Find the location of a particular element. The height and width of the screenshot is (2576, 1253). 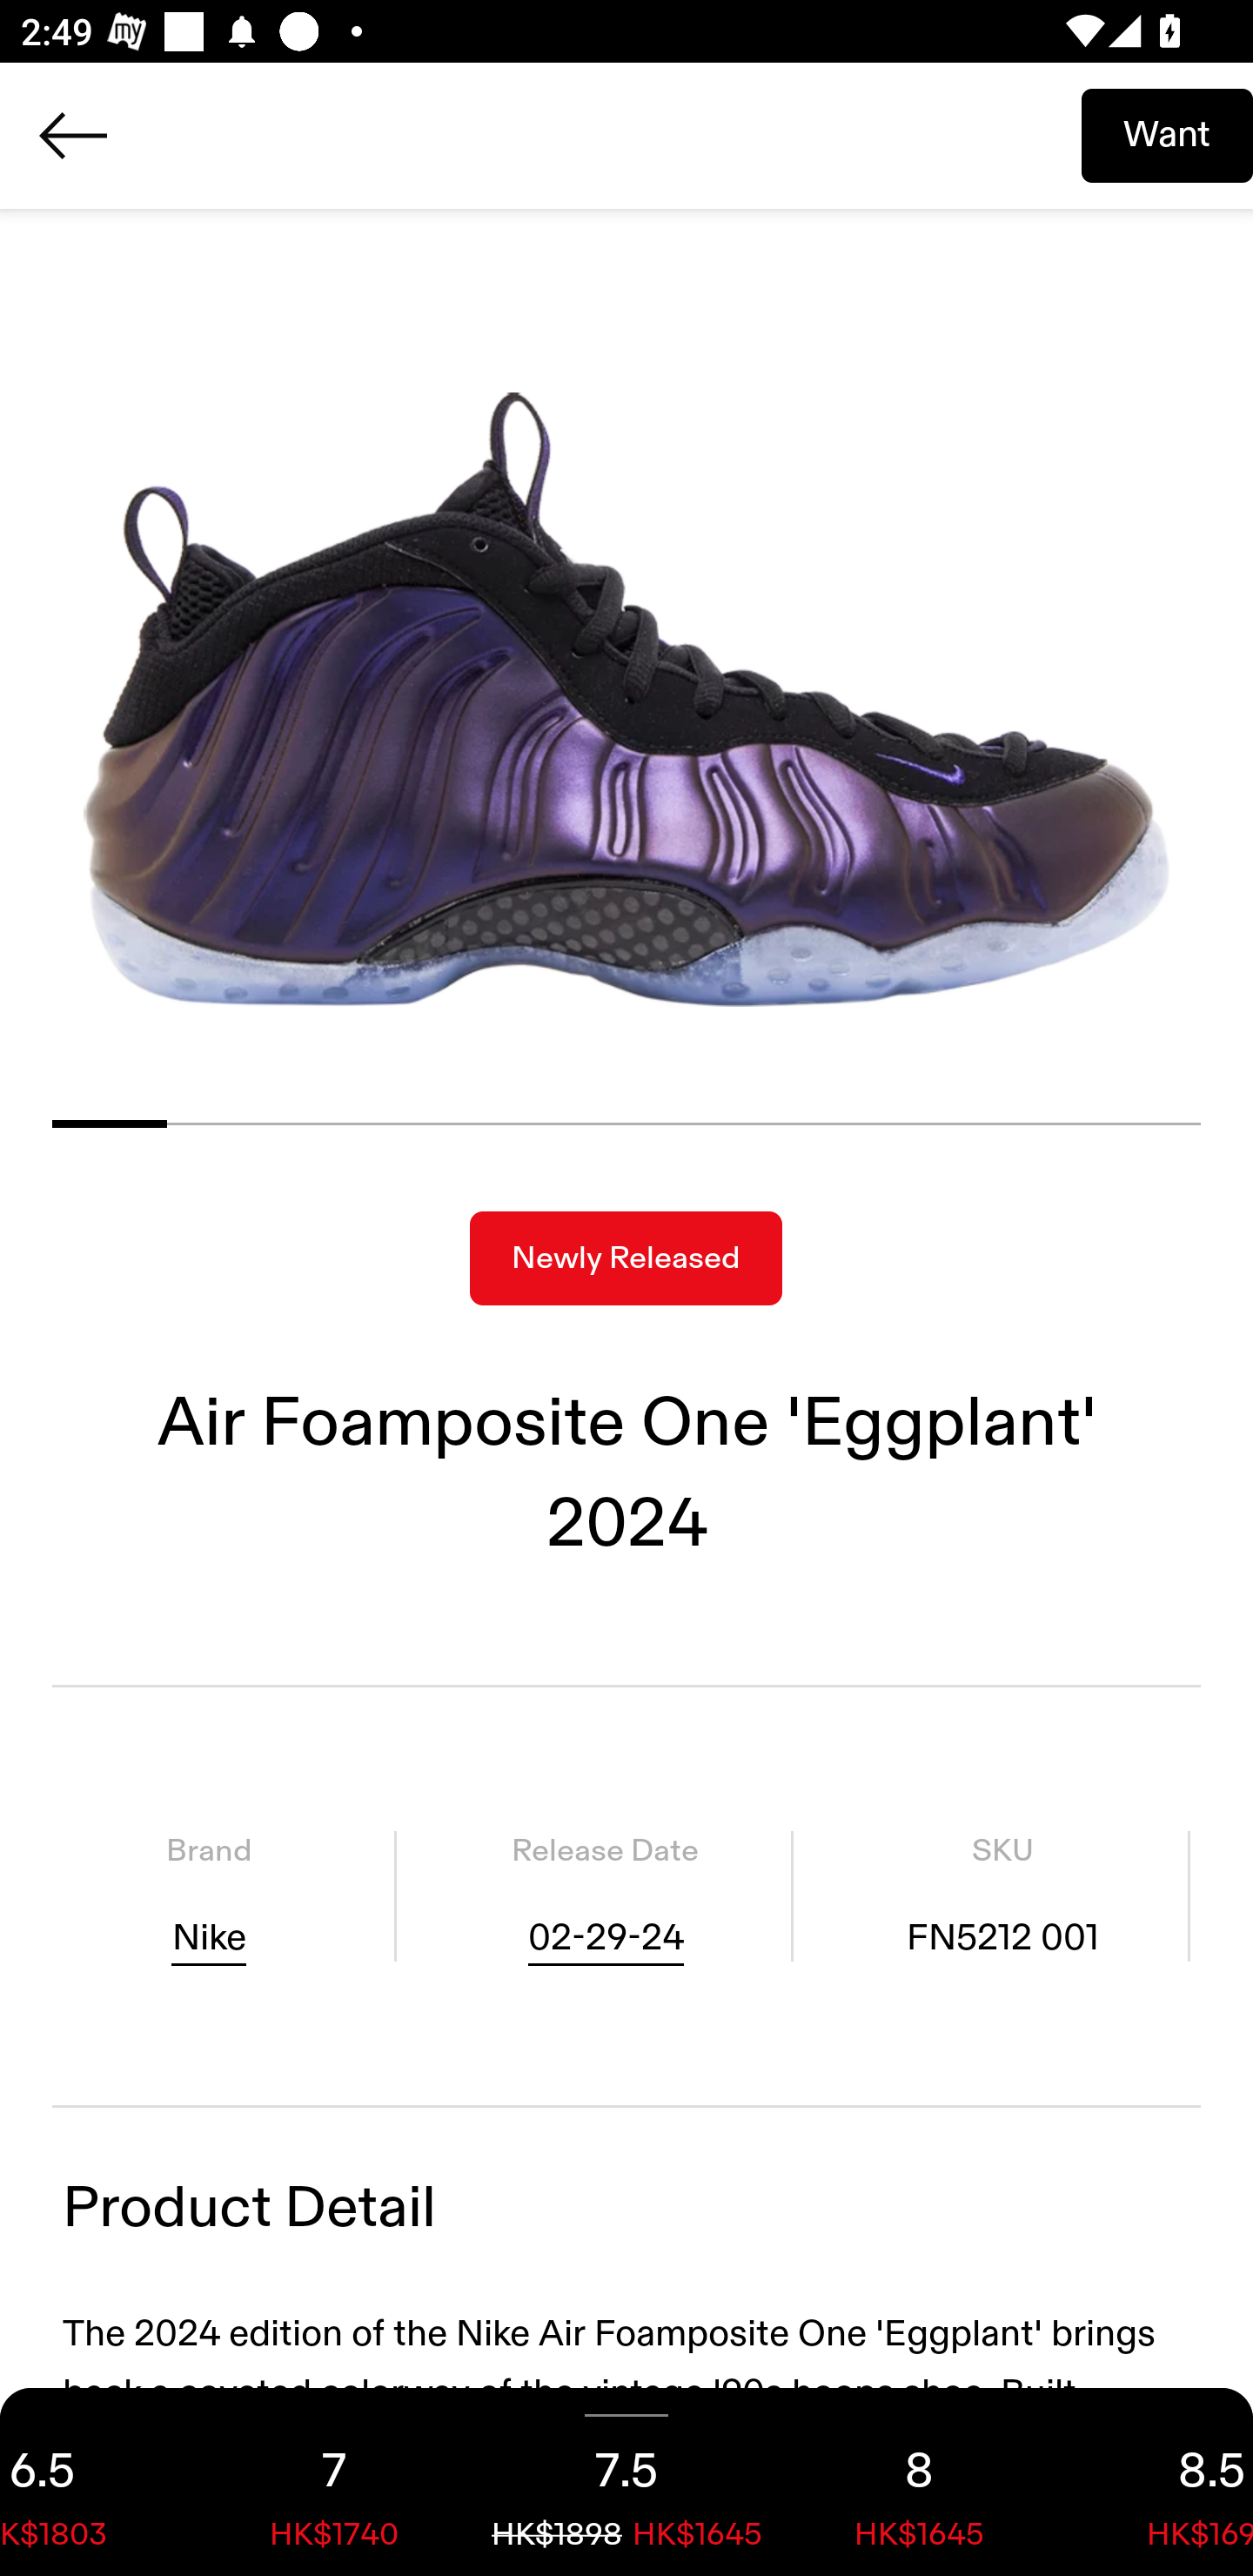

8 HK$1645 is located at coordinates (919, 2482).